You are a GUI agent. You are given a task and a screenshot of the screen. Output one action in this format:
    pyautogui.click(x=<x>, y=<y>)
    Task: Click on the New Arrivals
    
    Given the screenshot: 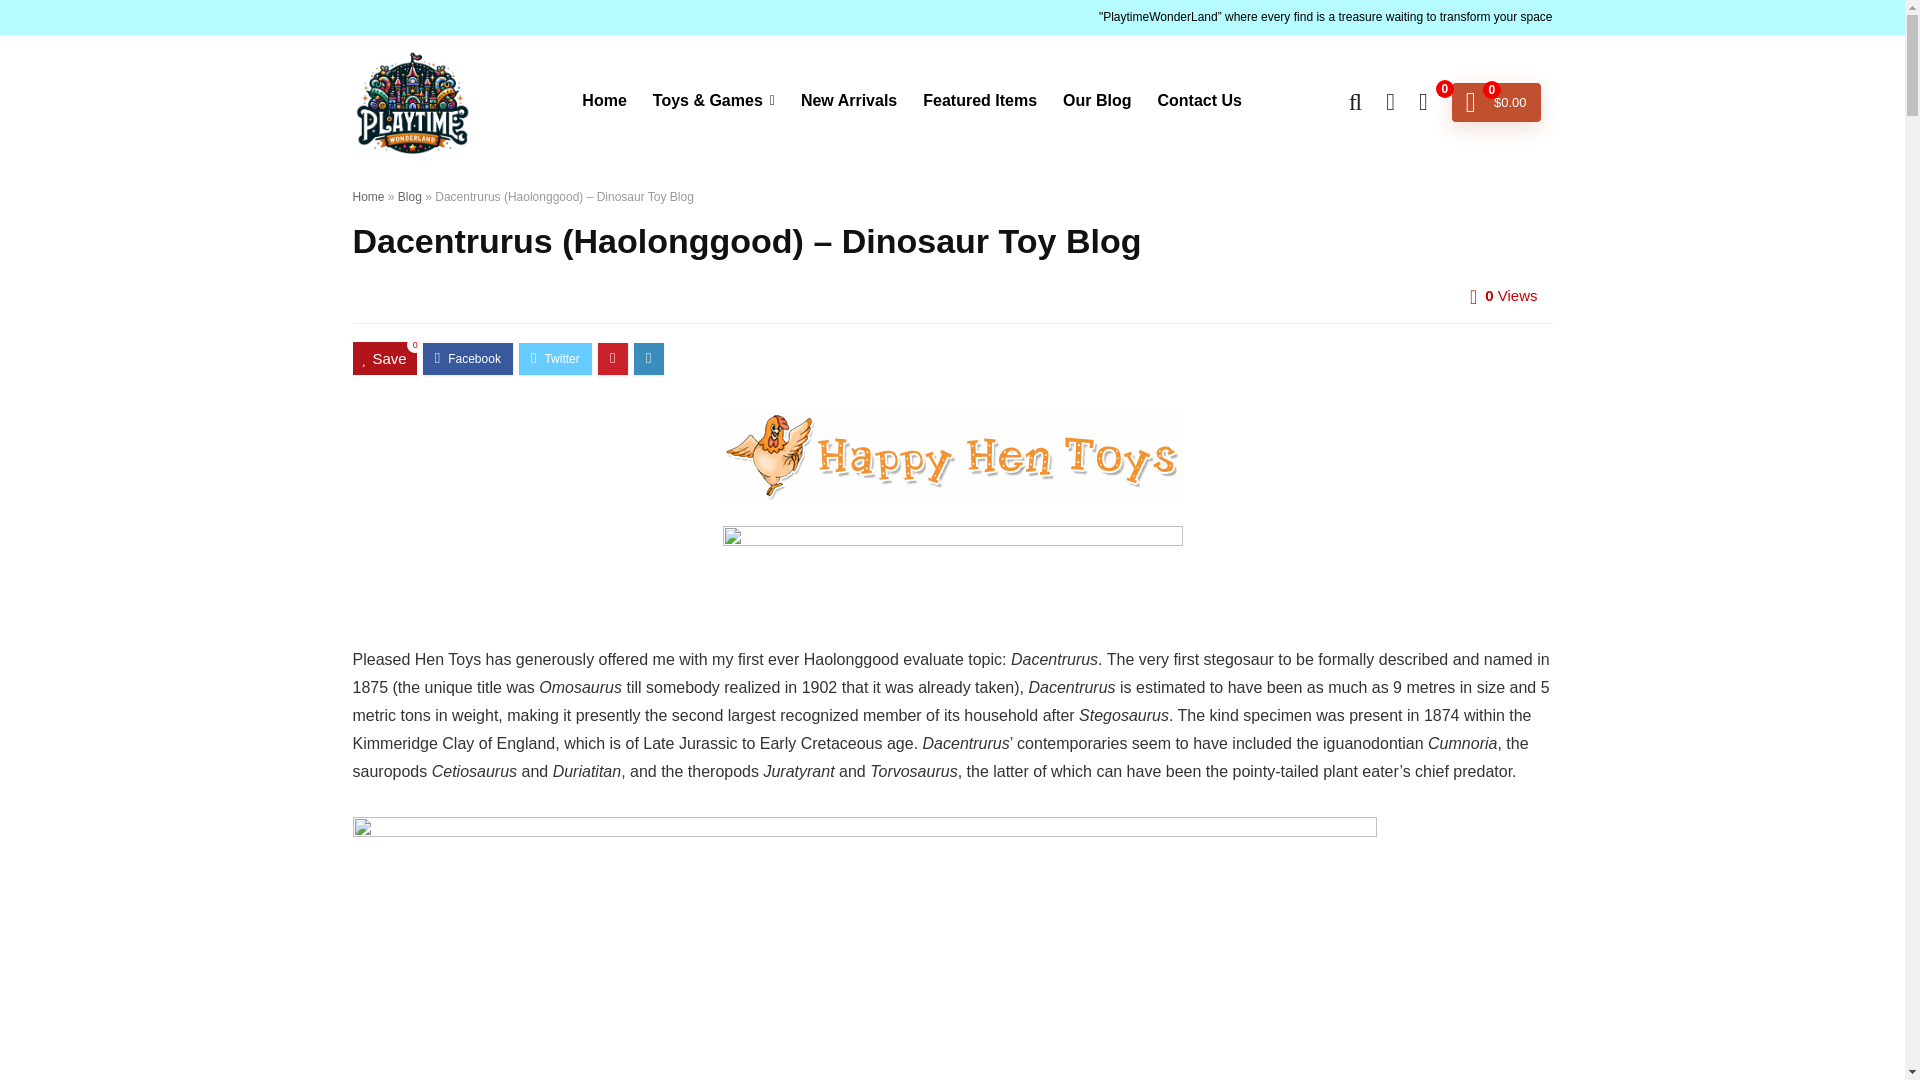 What is the action you would take?
    pyautogui.click(x=848, y=102)
    